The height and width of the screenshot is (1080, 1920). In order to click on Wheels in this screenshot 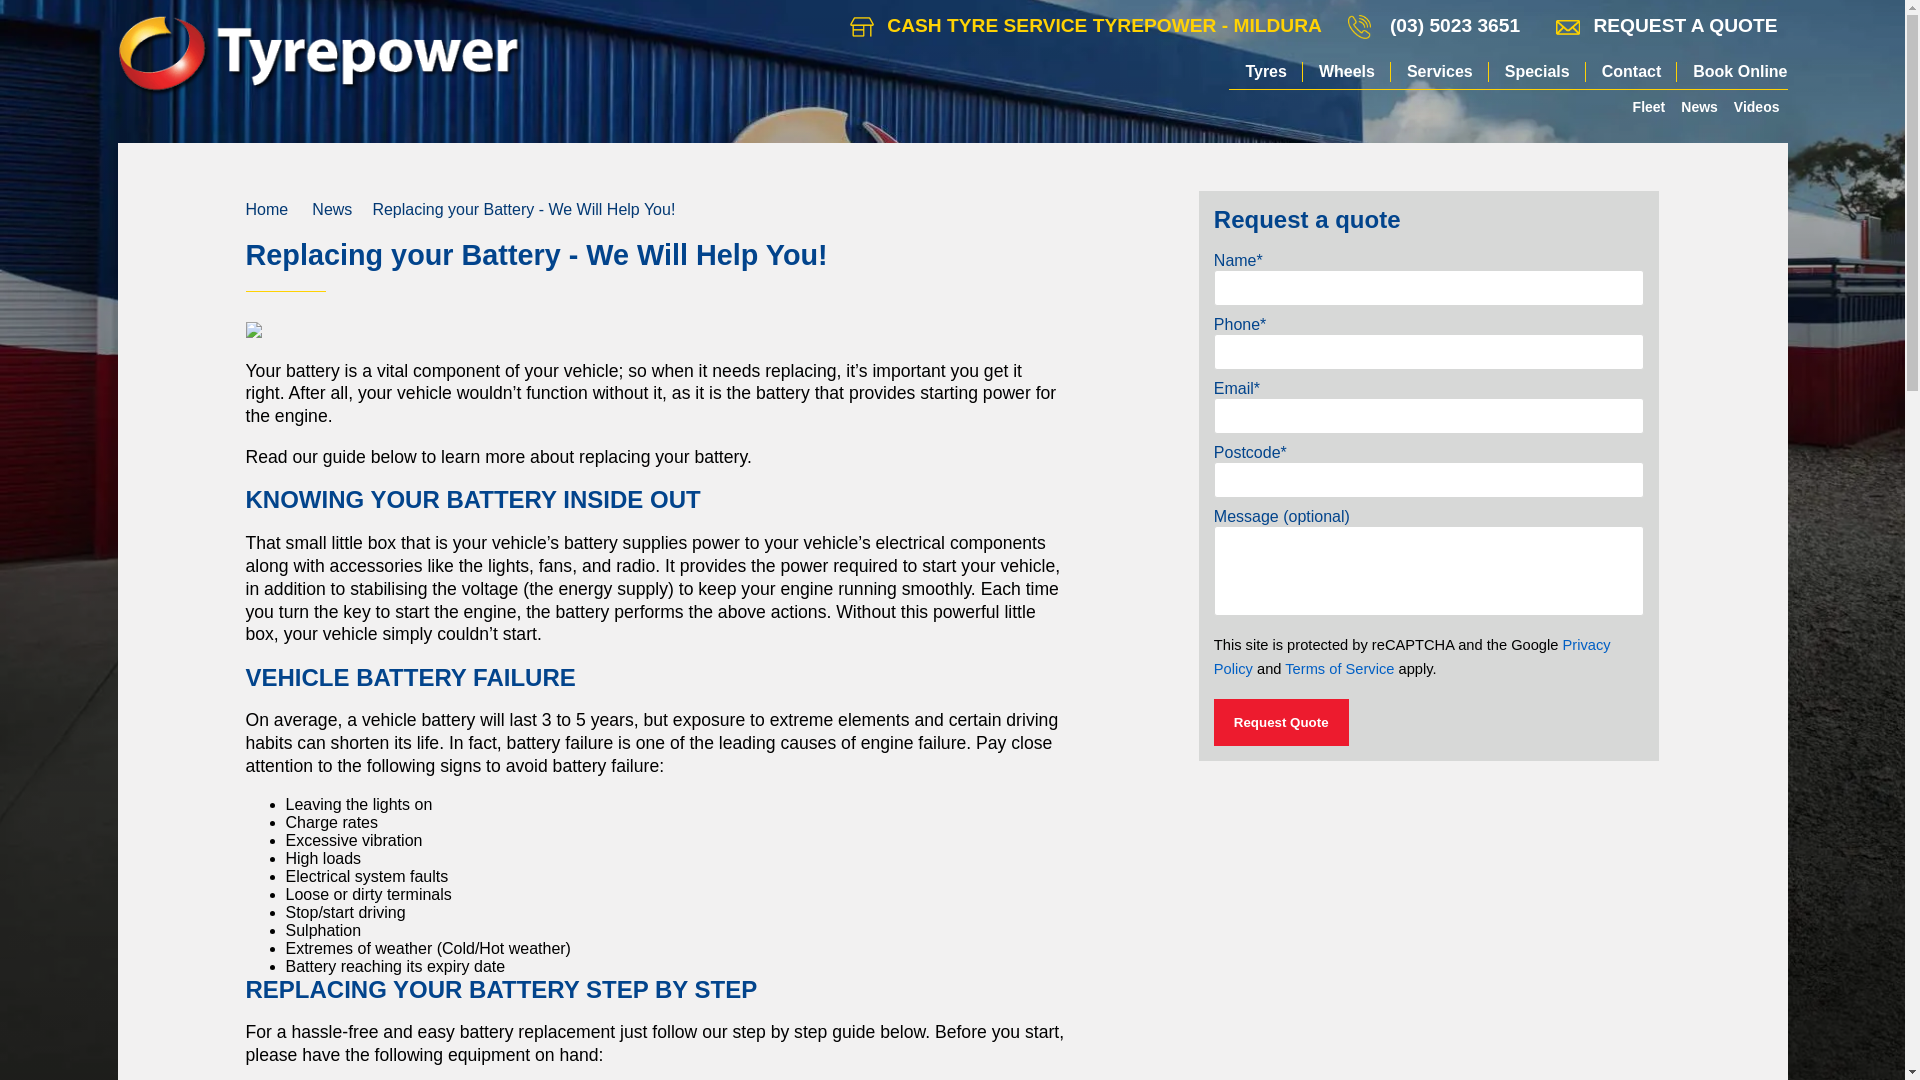, I will do `click(1346, 72)`.